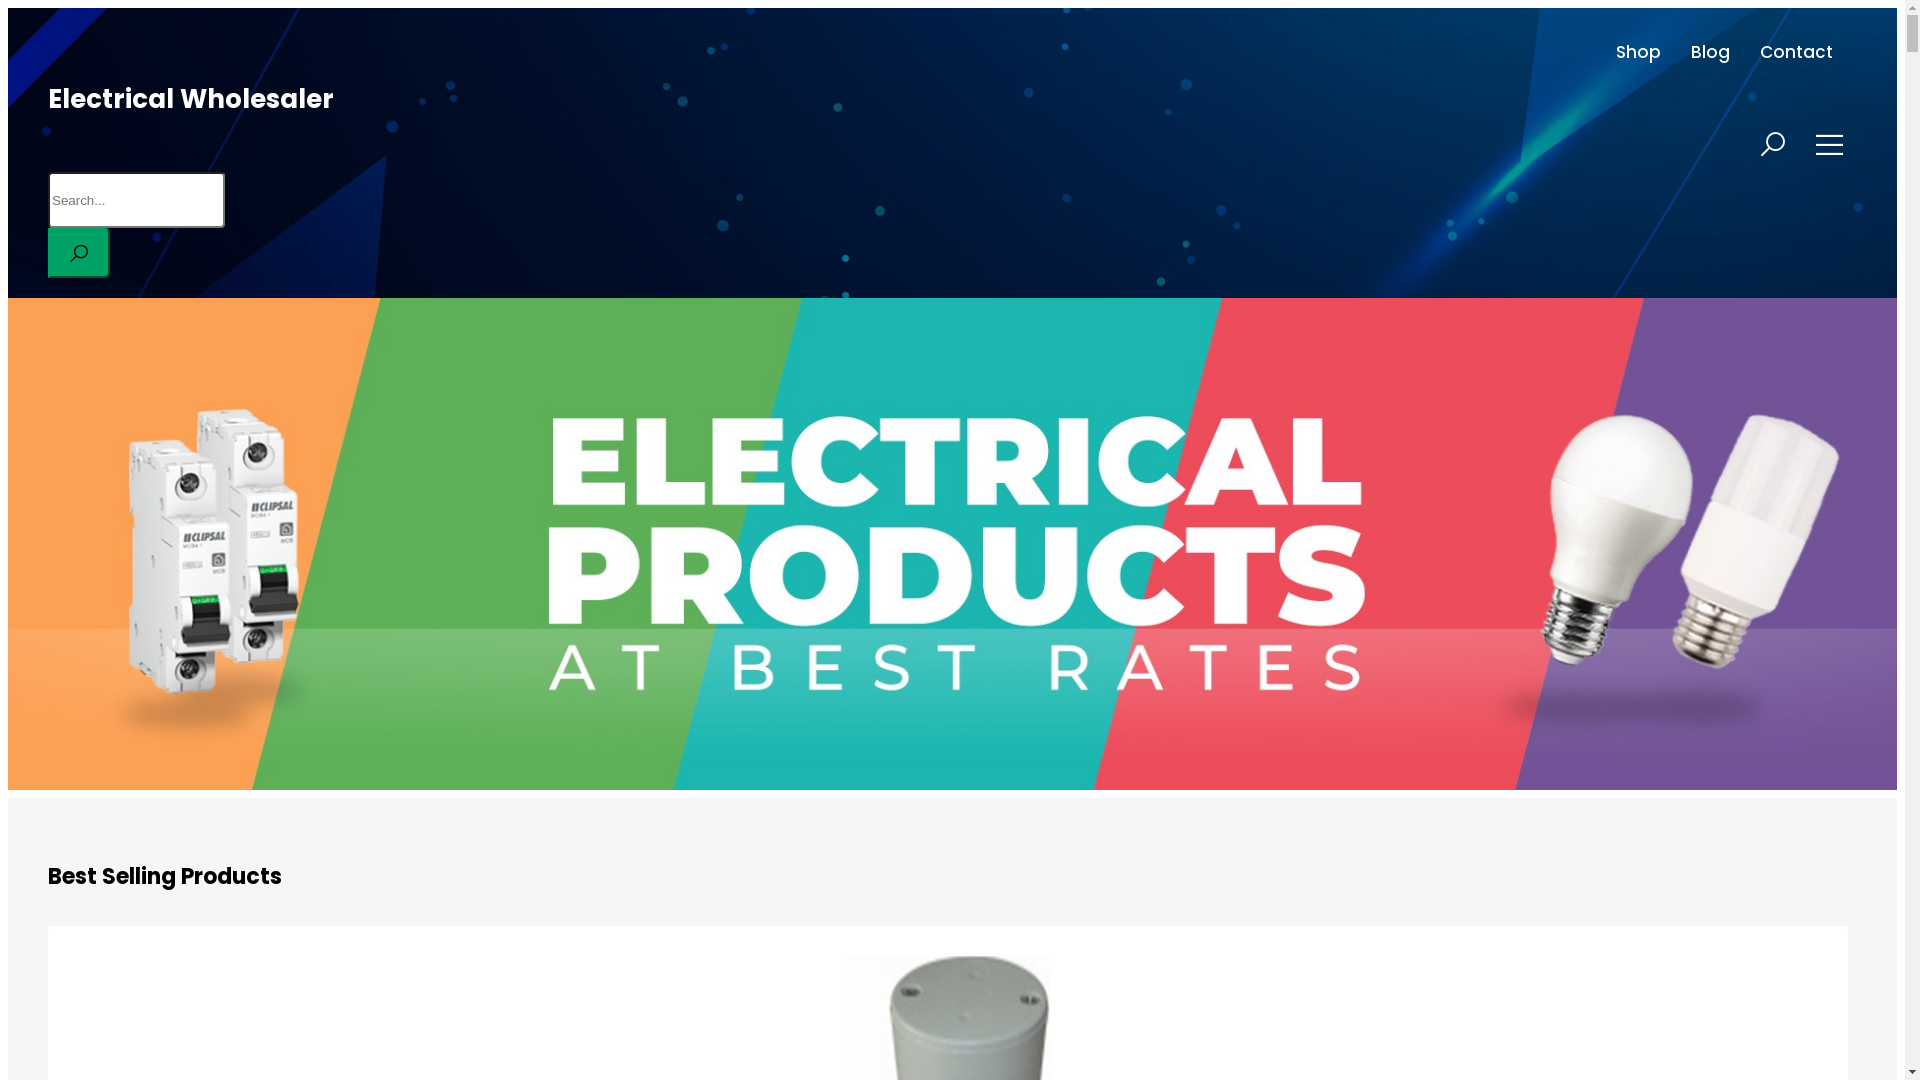 The image size is (1920, 1080). What do you see at coordinates (191, 99) in the screenshot?
I see `Electrical Wholesaler` at bounding box center [191, 99].